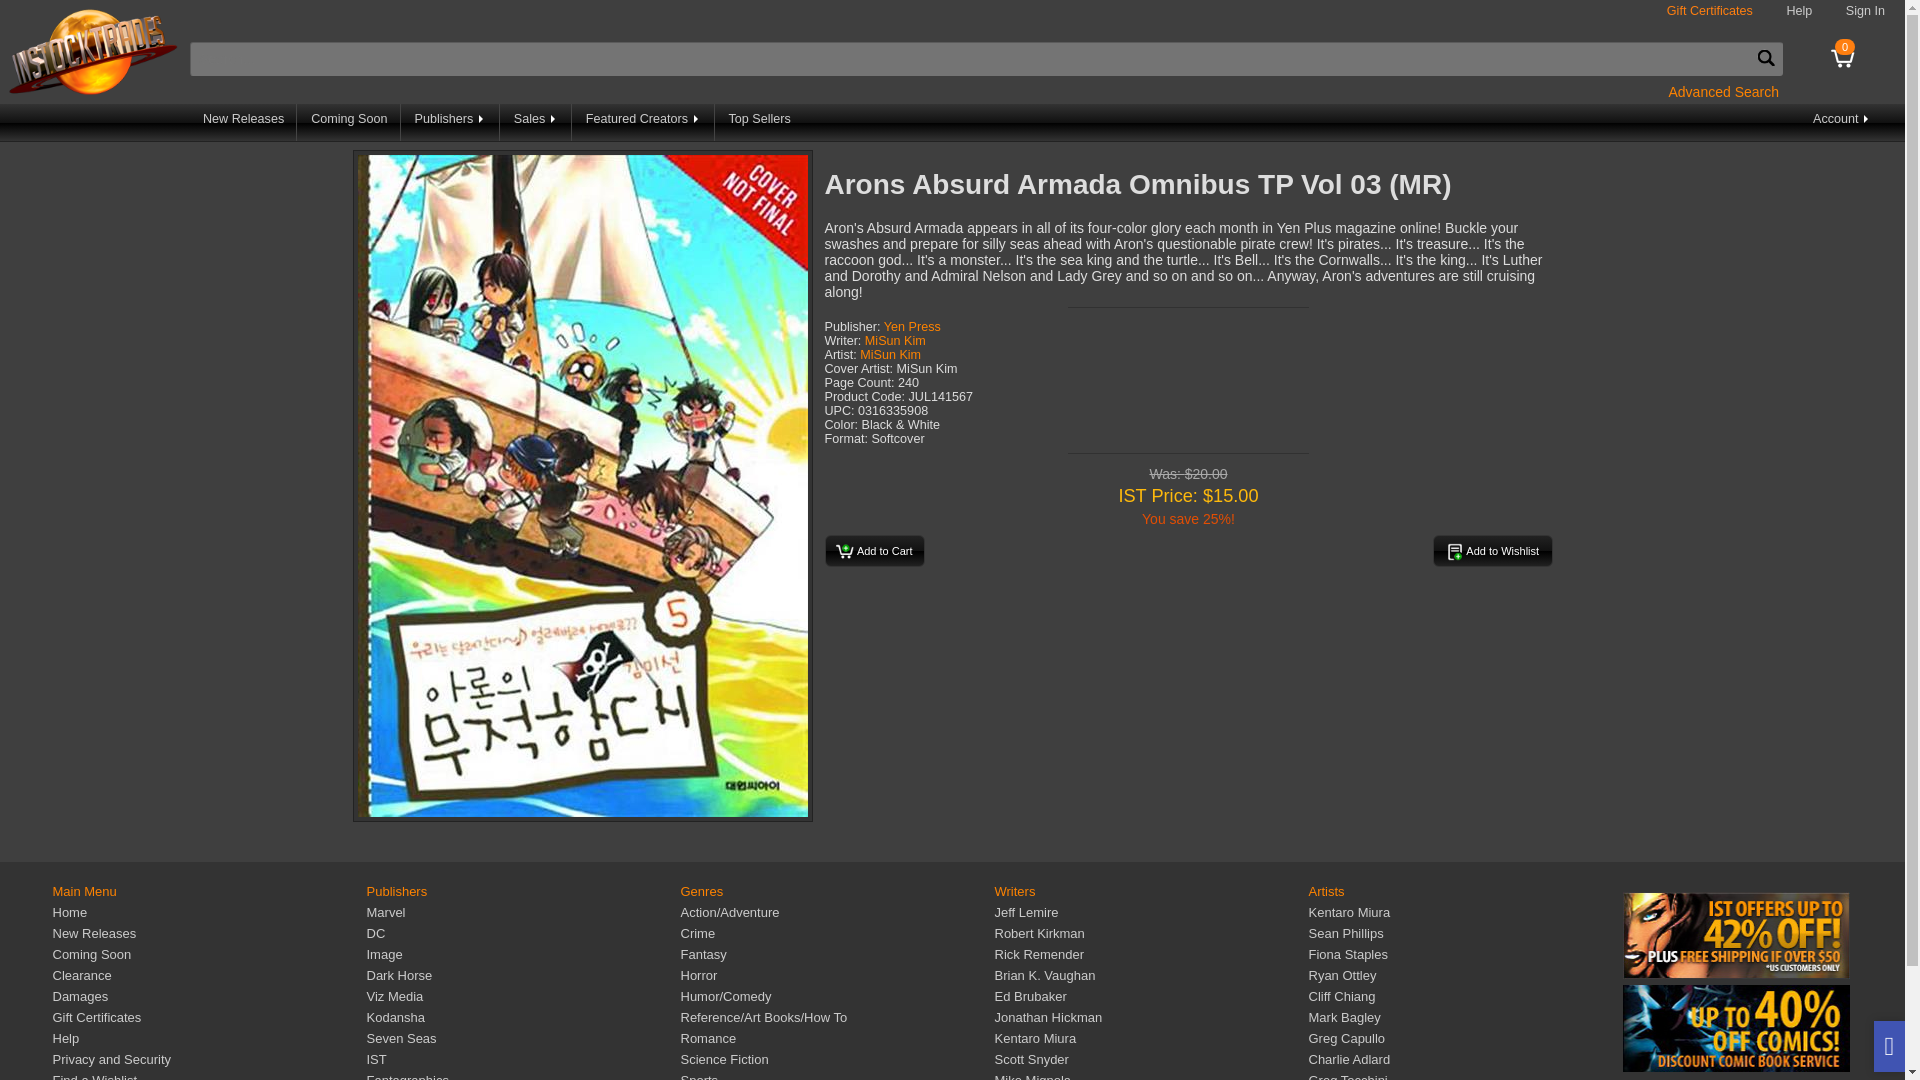  What do you see at coordinates (90, 954) in the screenshot?
I see `Coming Soon` at bounding box center [90, 954].